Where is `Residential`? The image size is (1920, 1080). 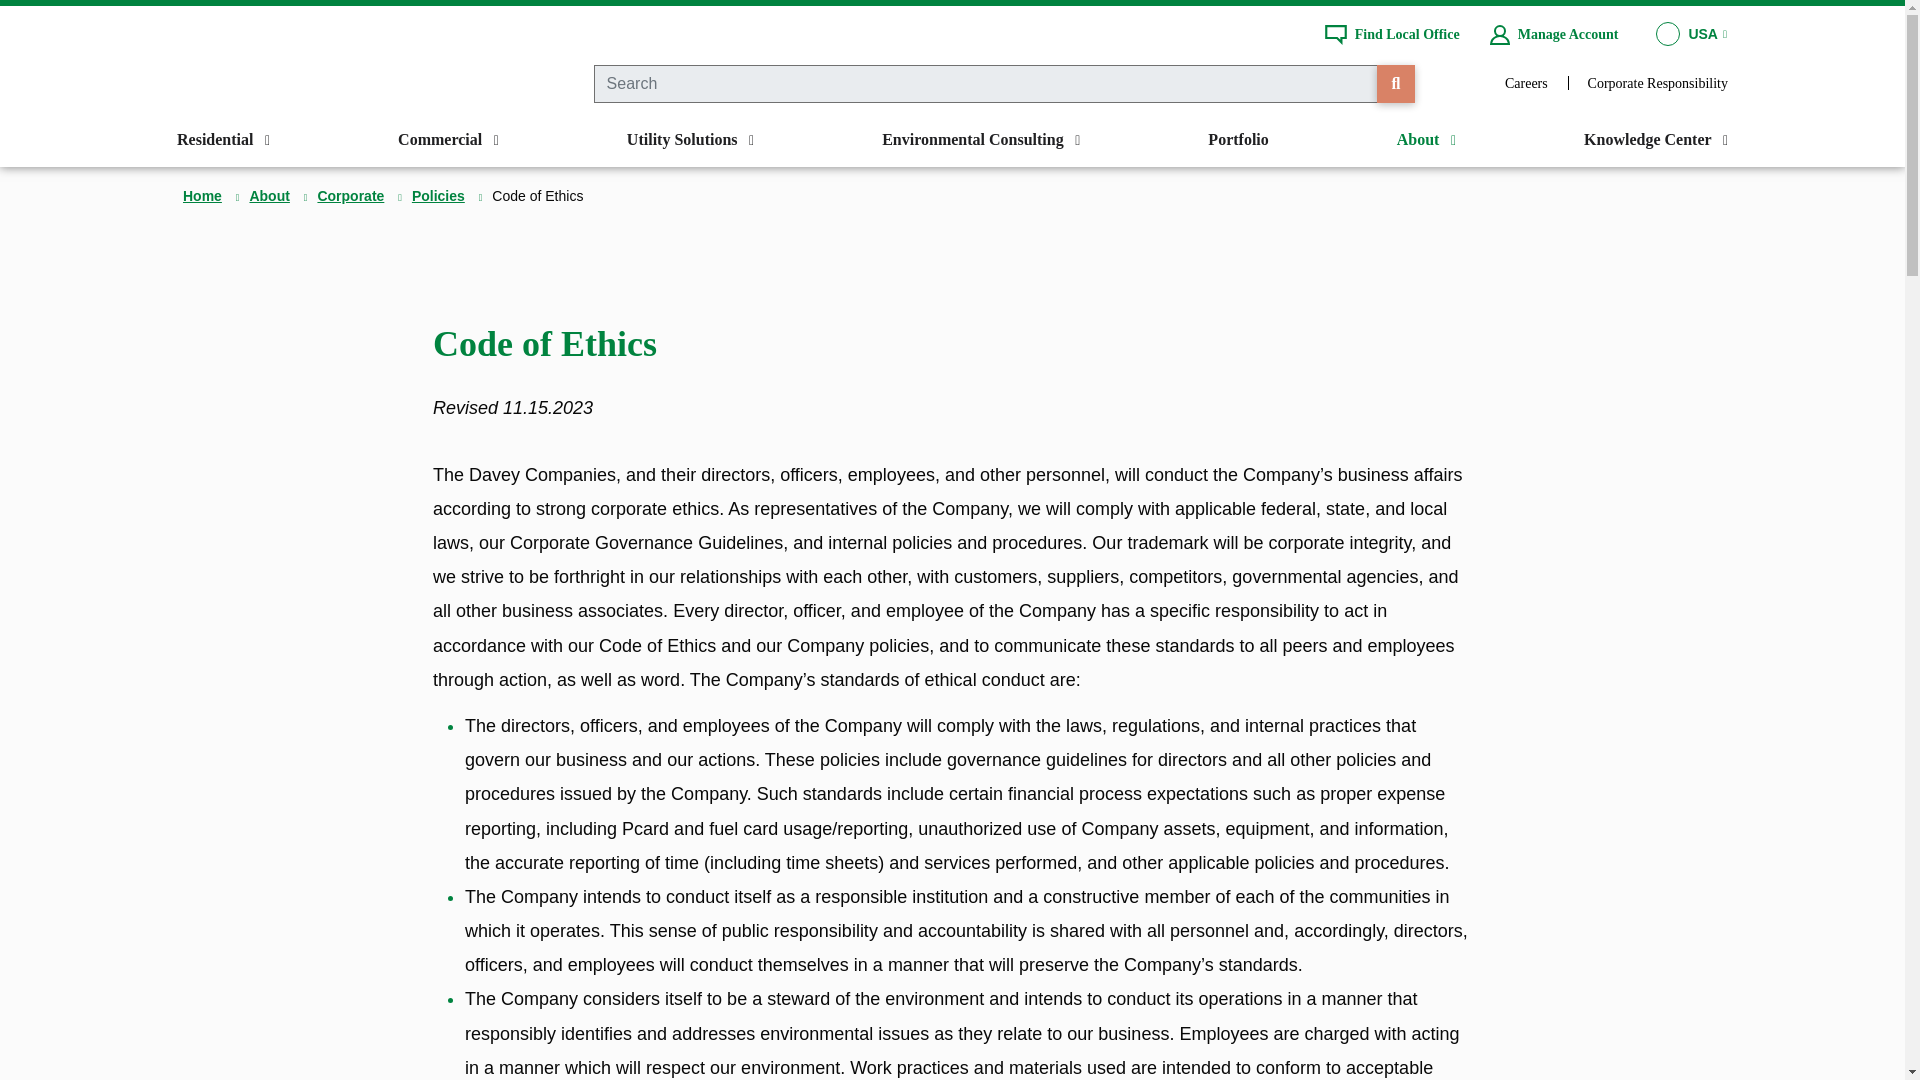 Residential is located at coordinates (222, 140).